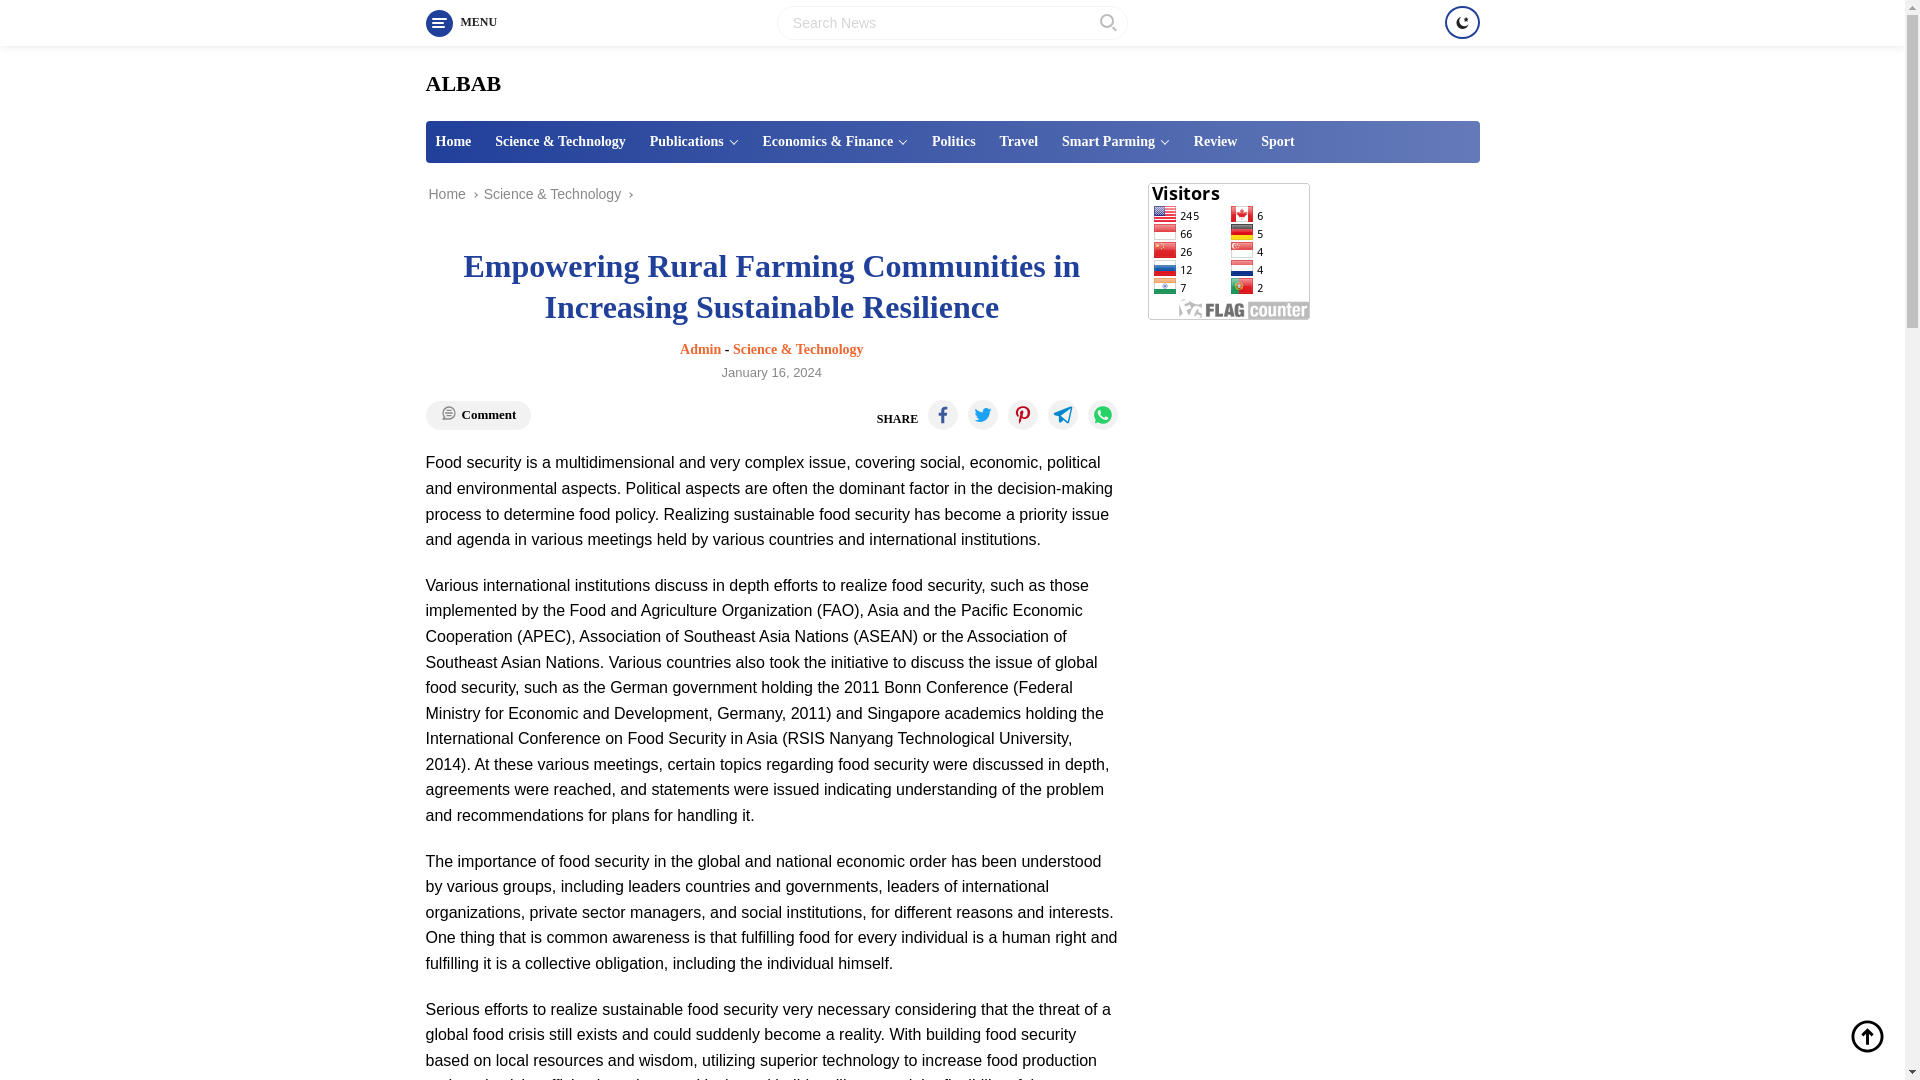  What do you see at coordinates (1216, 142) in the screenshot?
I see `Review` at bounding box center [1216, 142].